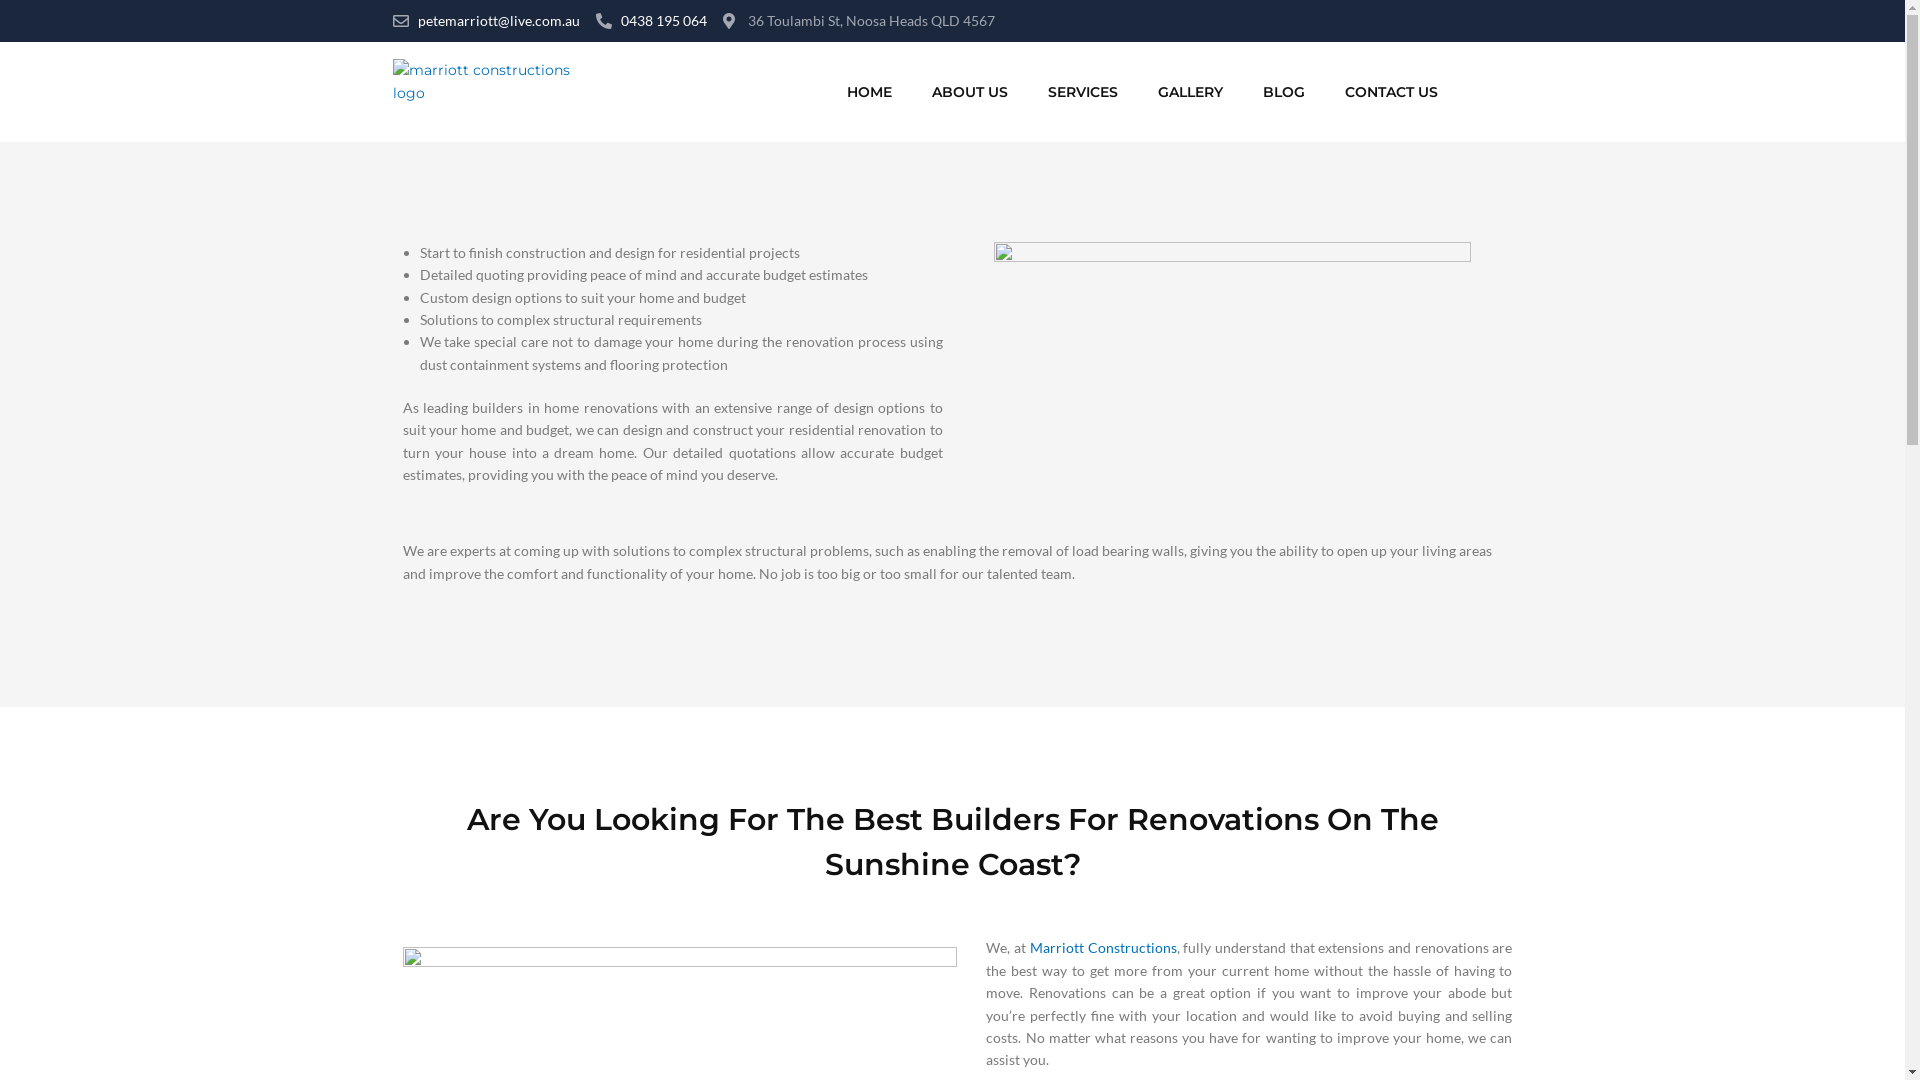  I want to click on ABOUT US, so click(970, 92).